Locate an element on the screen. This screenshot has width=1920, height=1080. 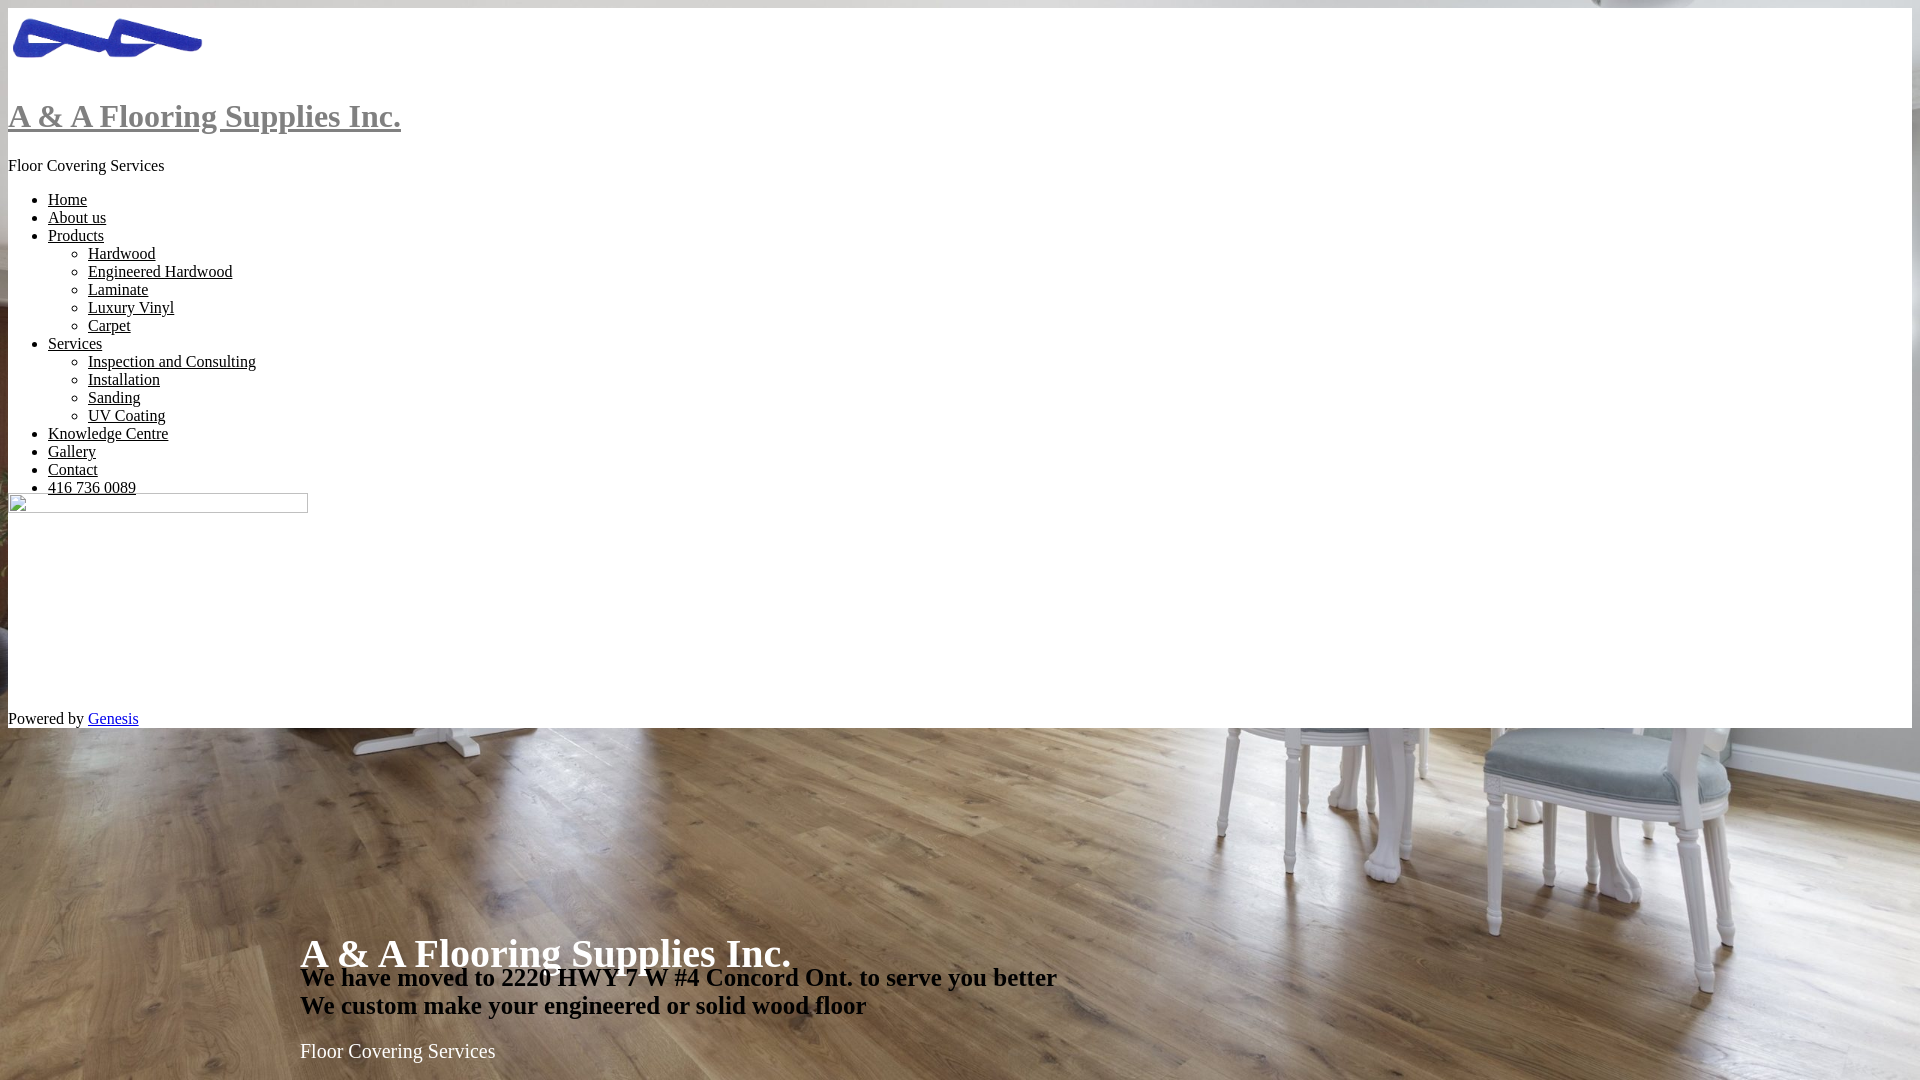
Inspection and Consulting is located at coordinates (172, 362).